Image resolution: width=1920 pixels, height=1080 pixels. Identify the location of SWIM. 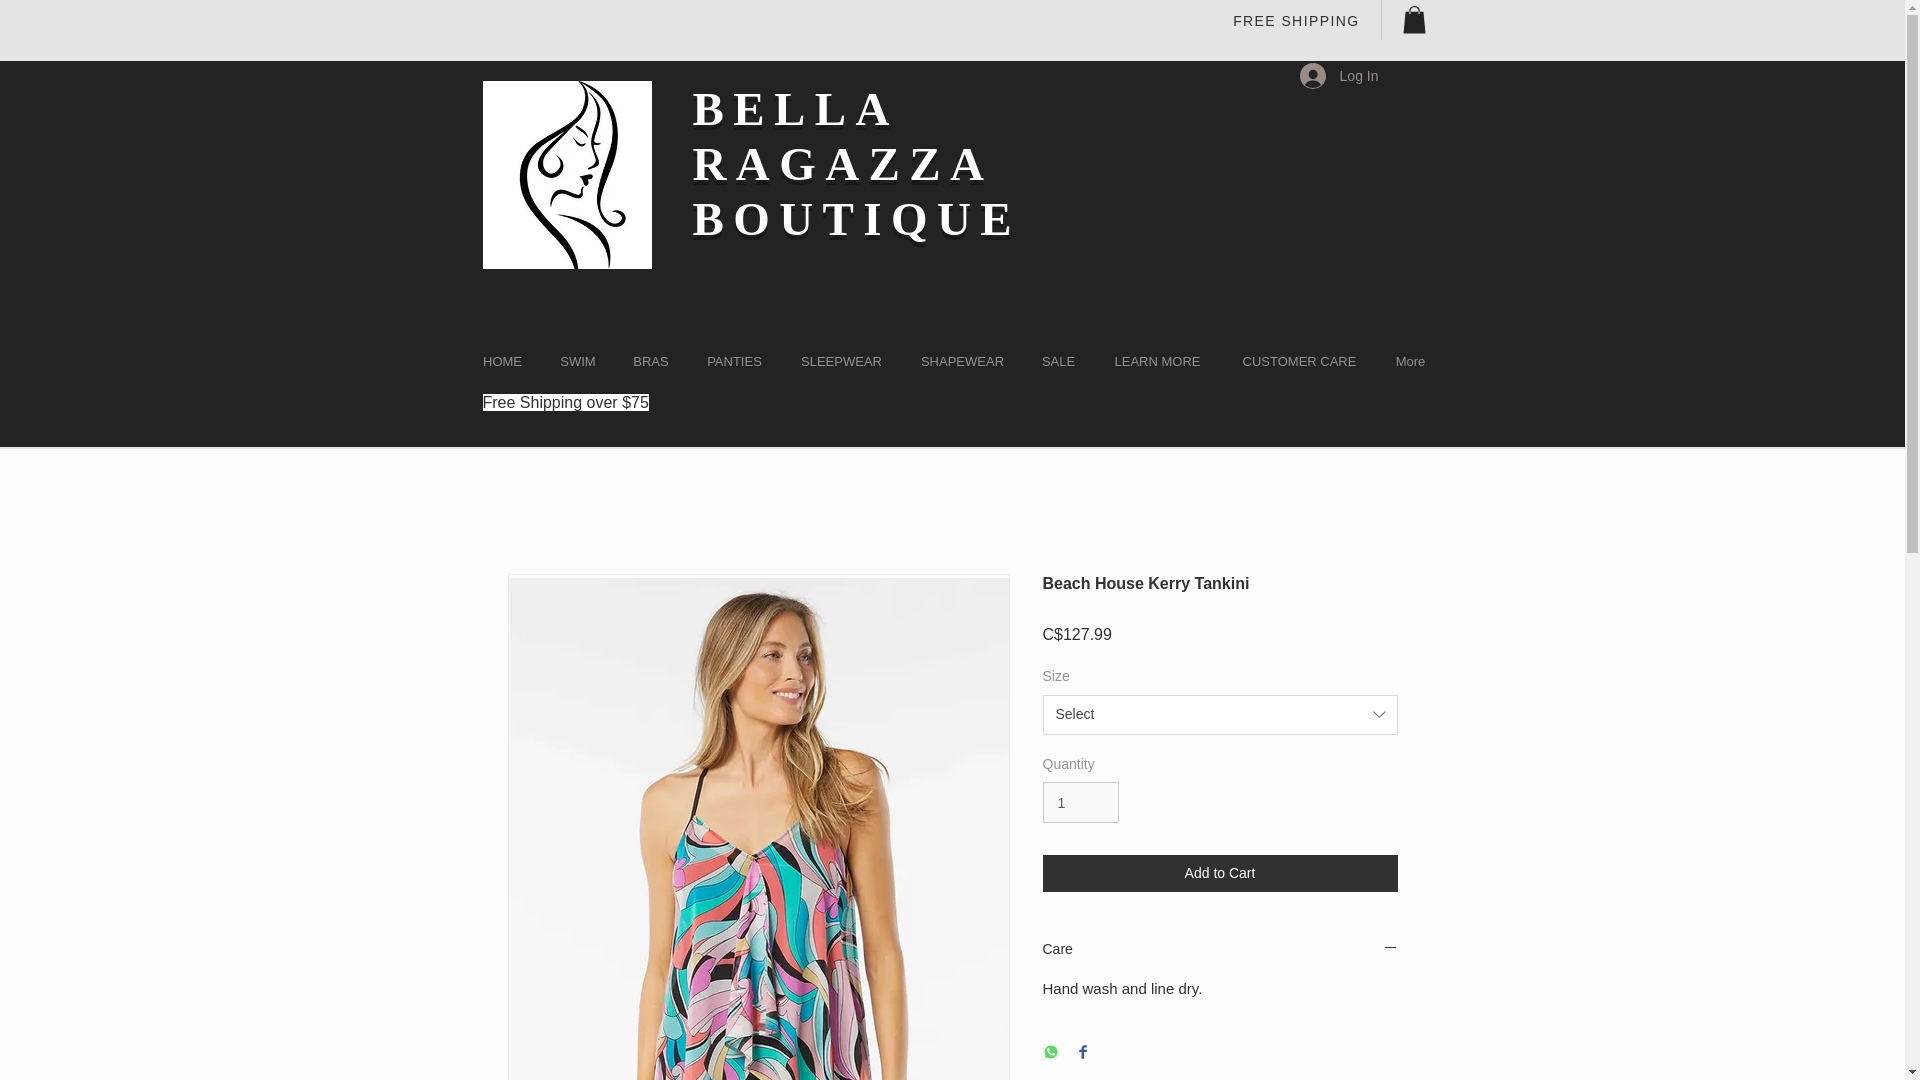
(578, 361).